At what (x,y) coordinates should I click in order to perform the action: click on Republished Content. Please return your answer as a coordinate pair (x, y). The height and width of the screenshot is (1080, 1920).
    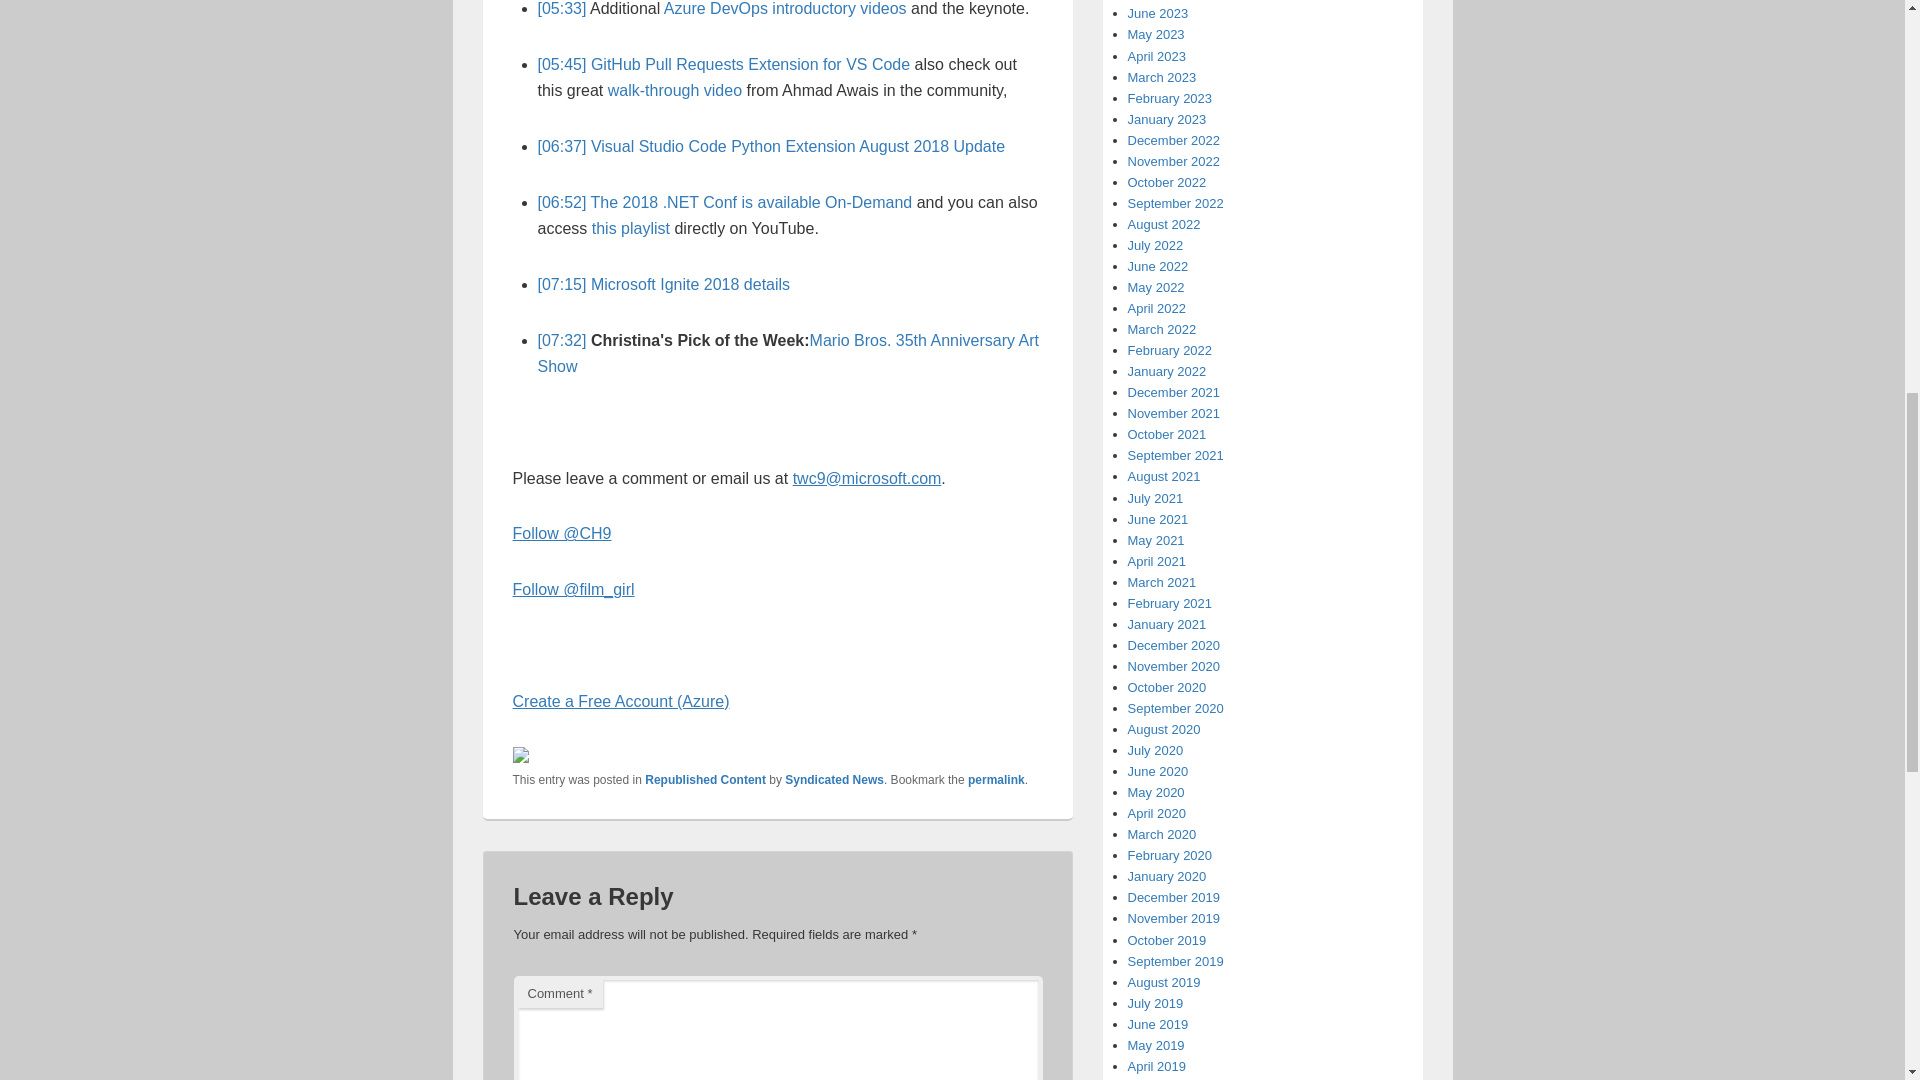
    Looking at the image, I should click on (706, 780).